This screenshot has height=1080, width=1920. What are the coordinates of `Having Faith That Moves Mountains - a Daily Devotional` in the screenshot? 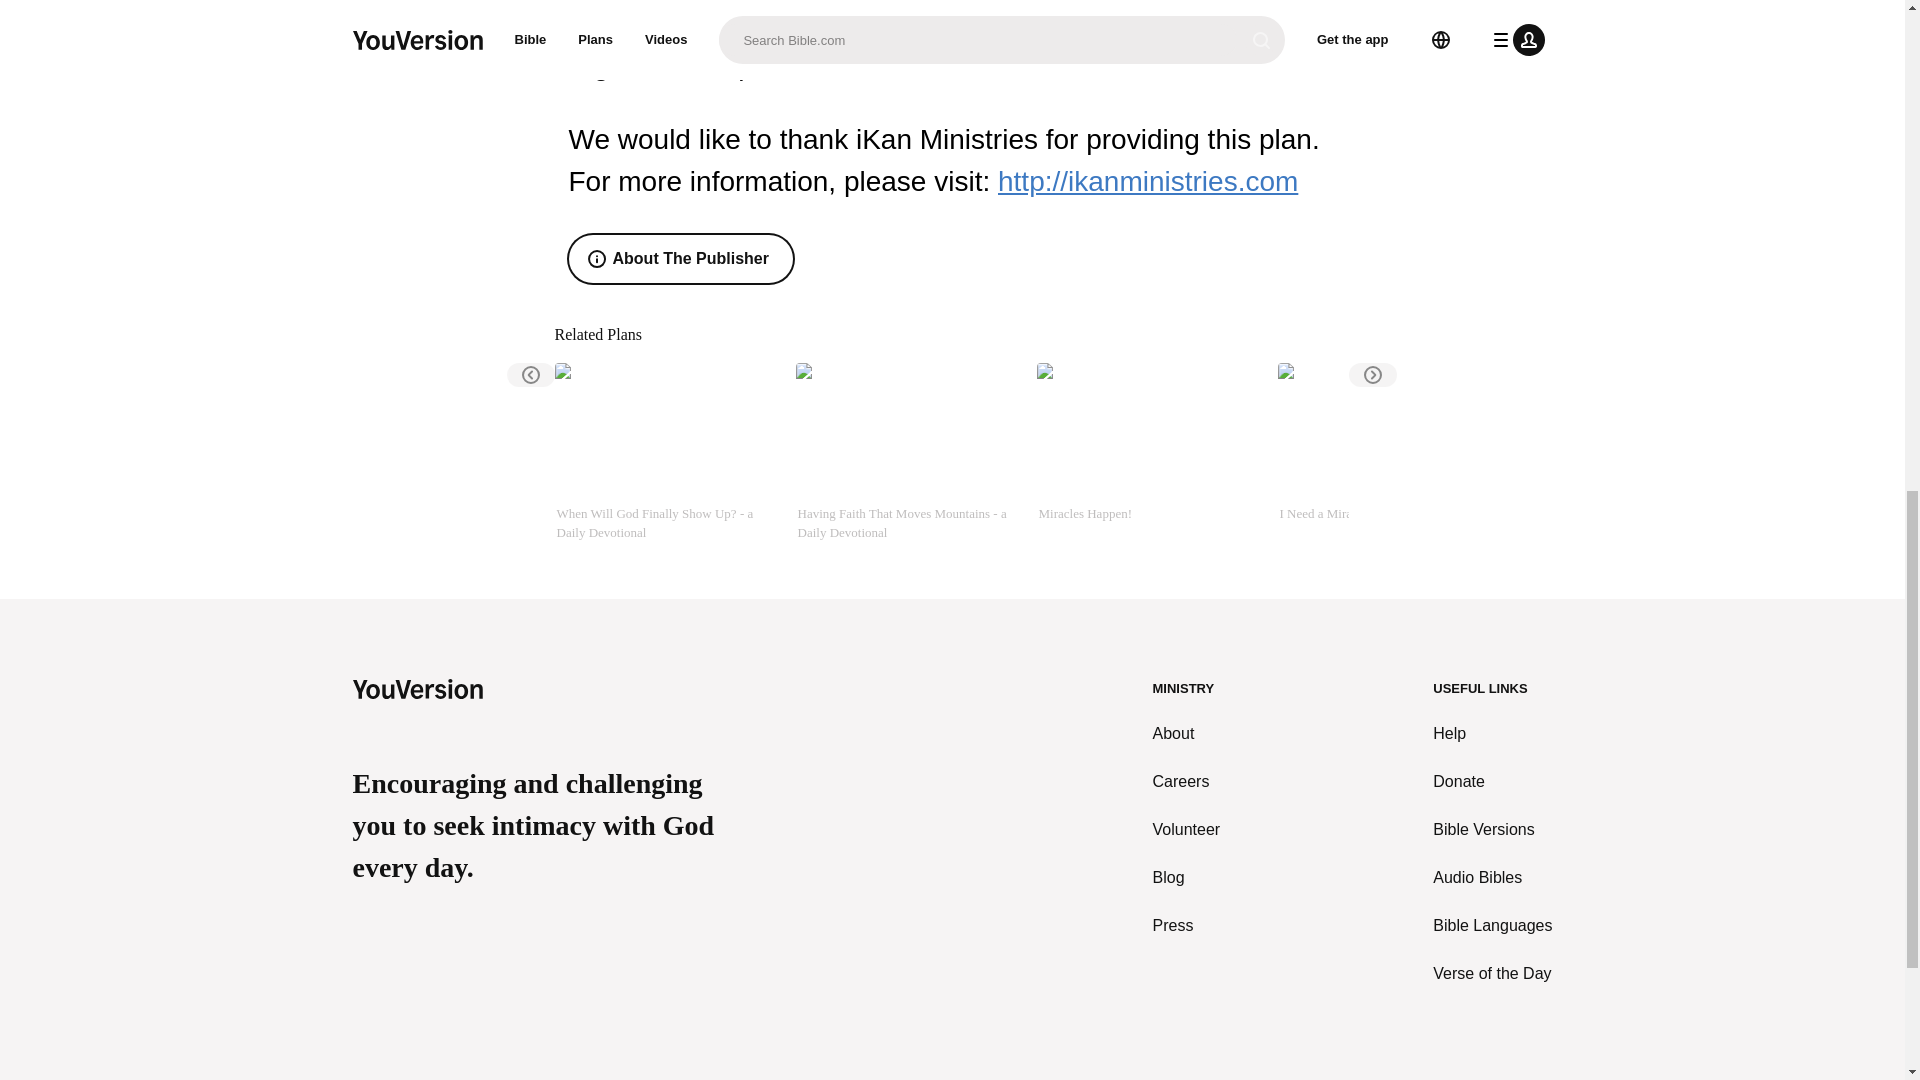 It's located at (908, 452).